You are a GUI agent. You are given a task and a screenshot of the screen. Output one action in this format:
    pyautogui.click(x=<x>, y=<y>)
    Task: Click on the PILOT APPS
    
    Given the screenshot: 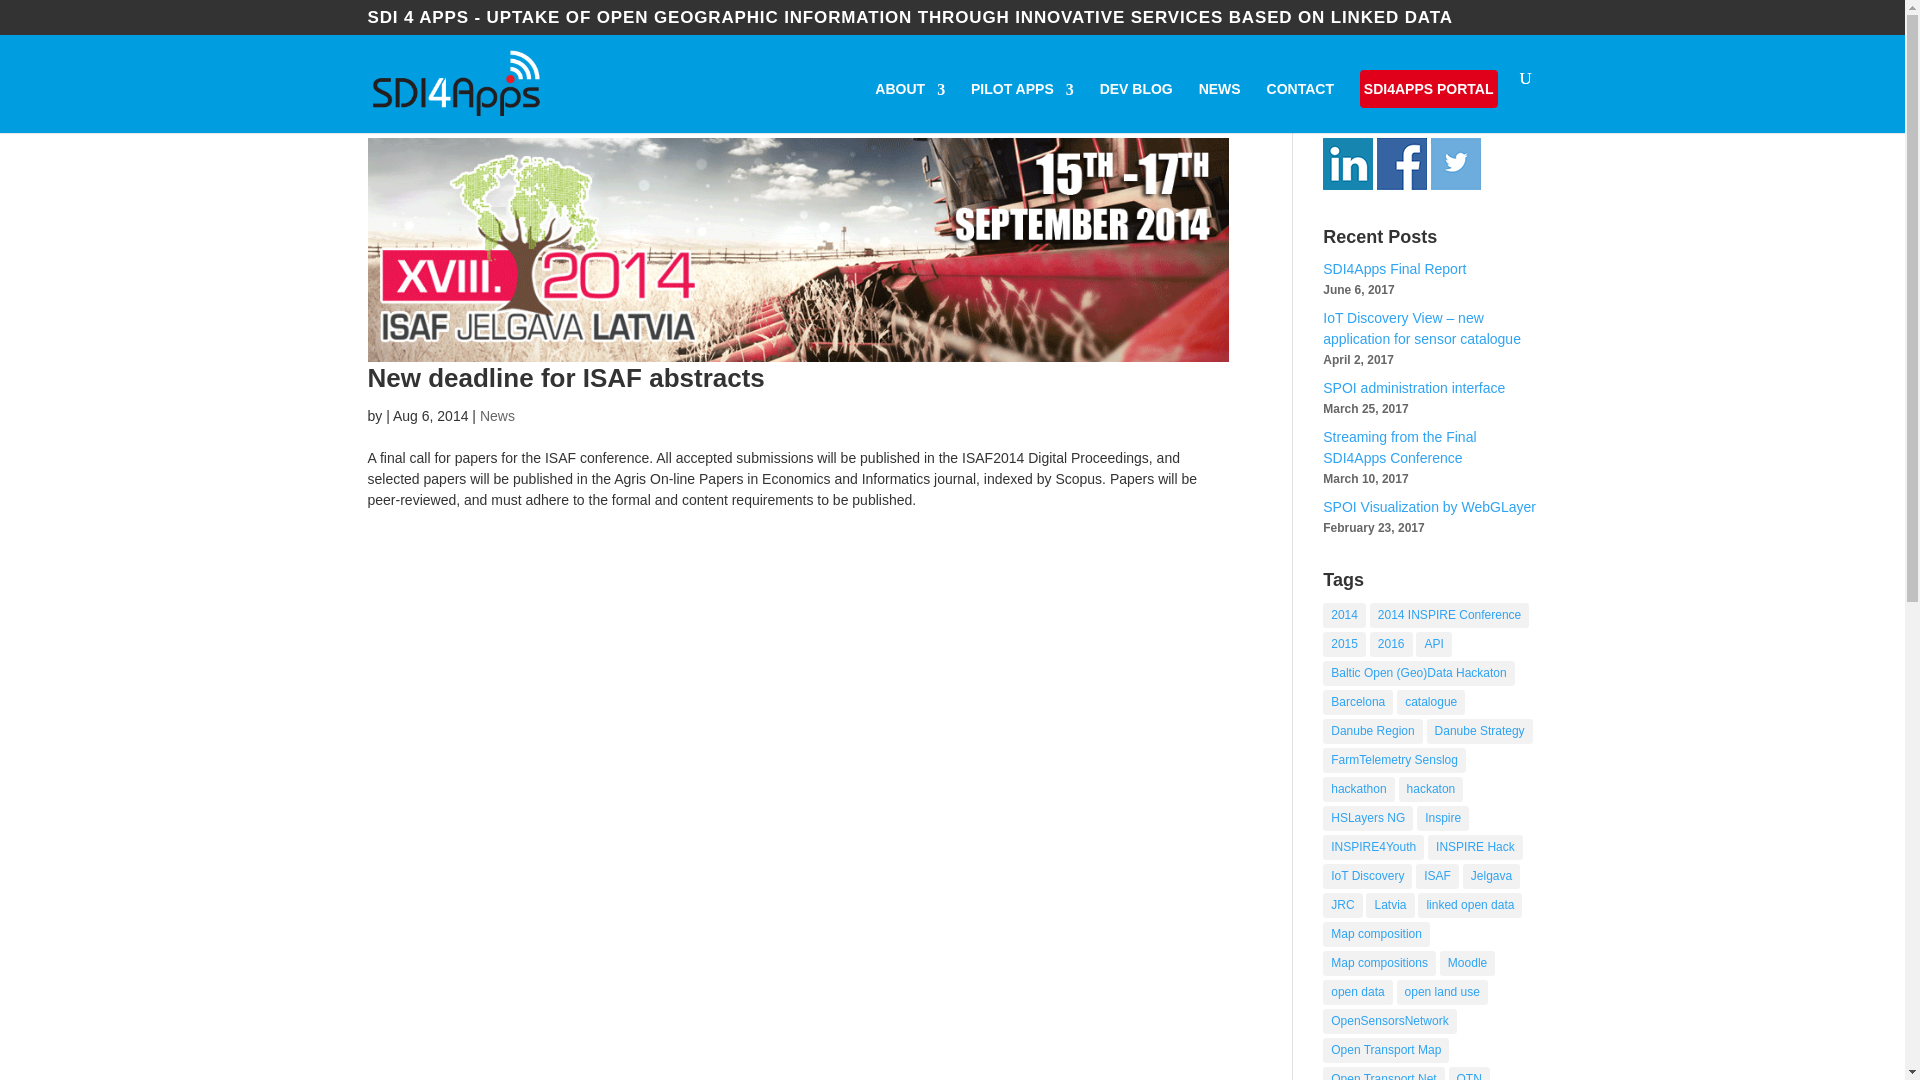 What is the action you would take?
    pyautogui.click(x=1022, y=106)
    